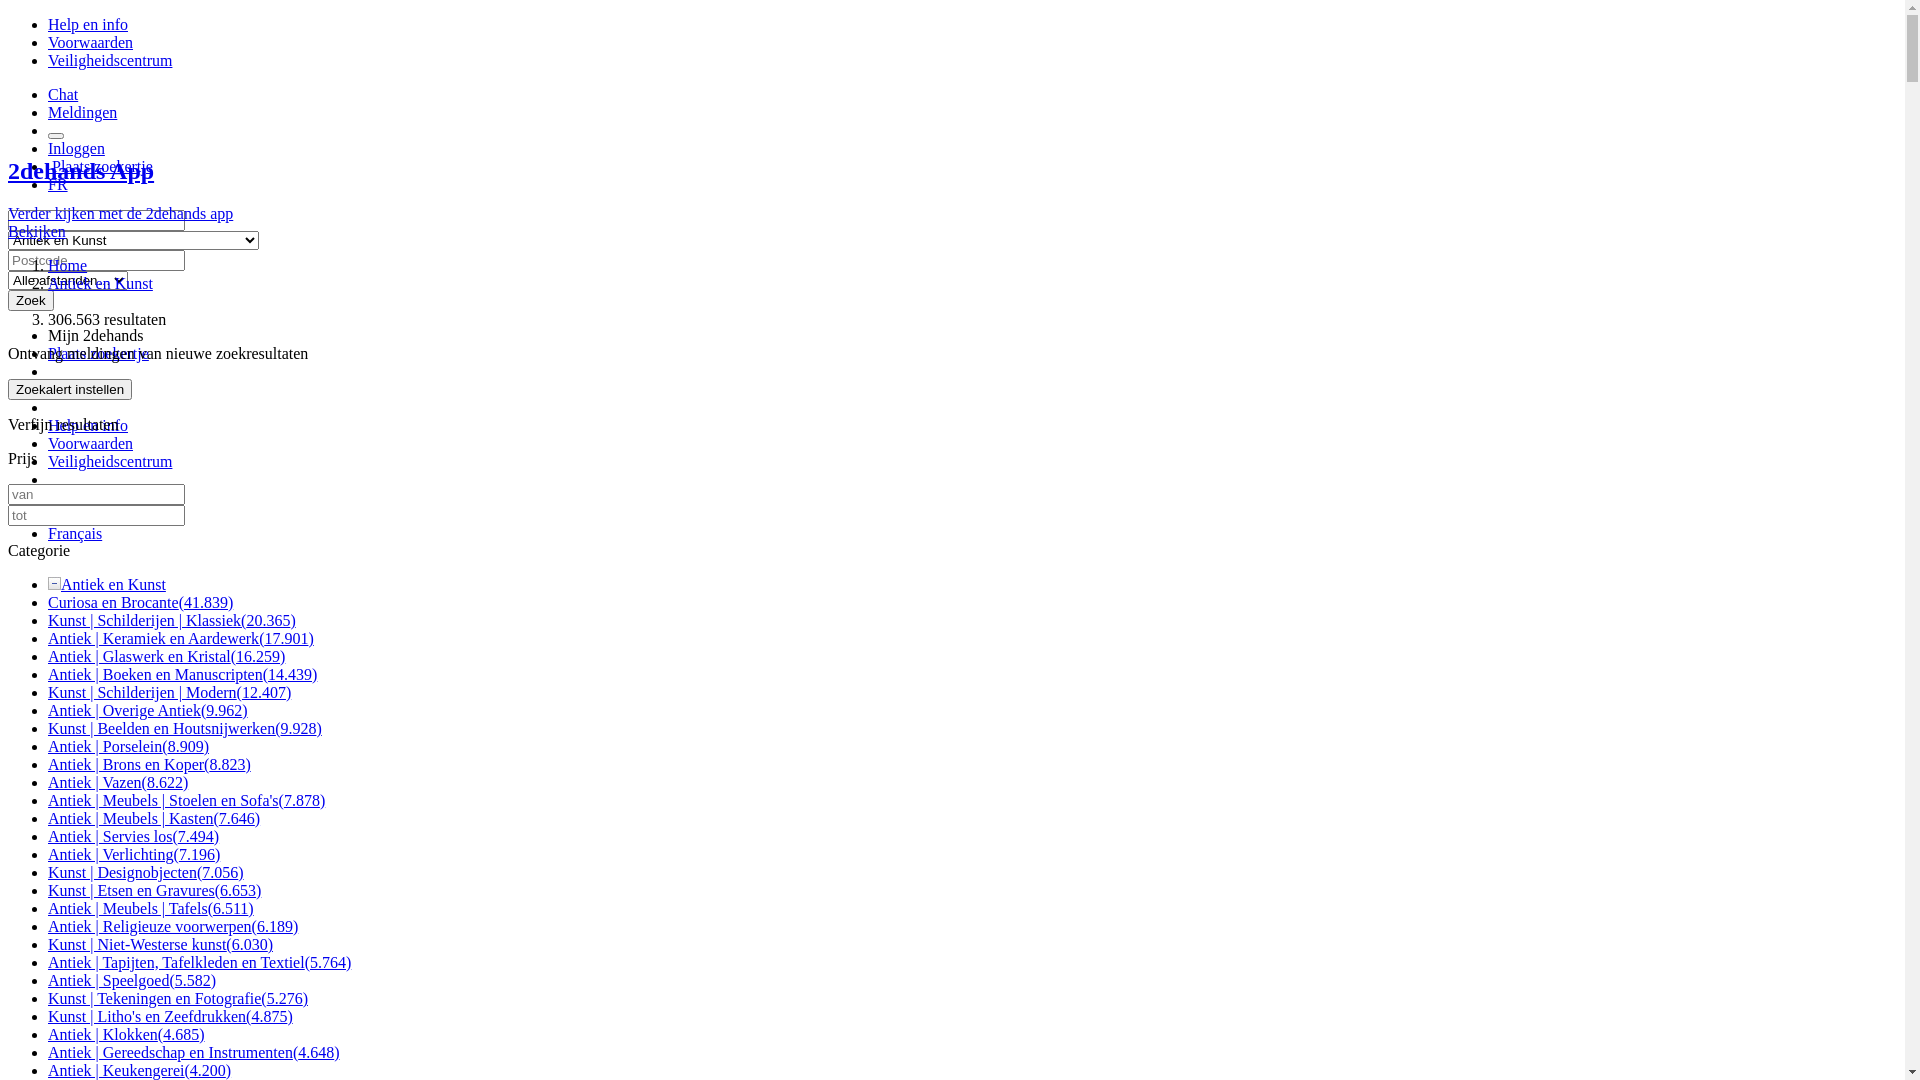  Describe the element at coordinates (178, 998) in the screenshot. I see `Kunst | Tekeningen en Fotografie(5.276)` at that location.